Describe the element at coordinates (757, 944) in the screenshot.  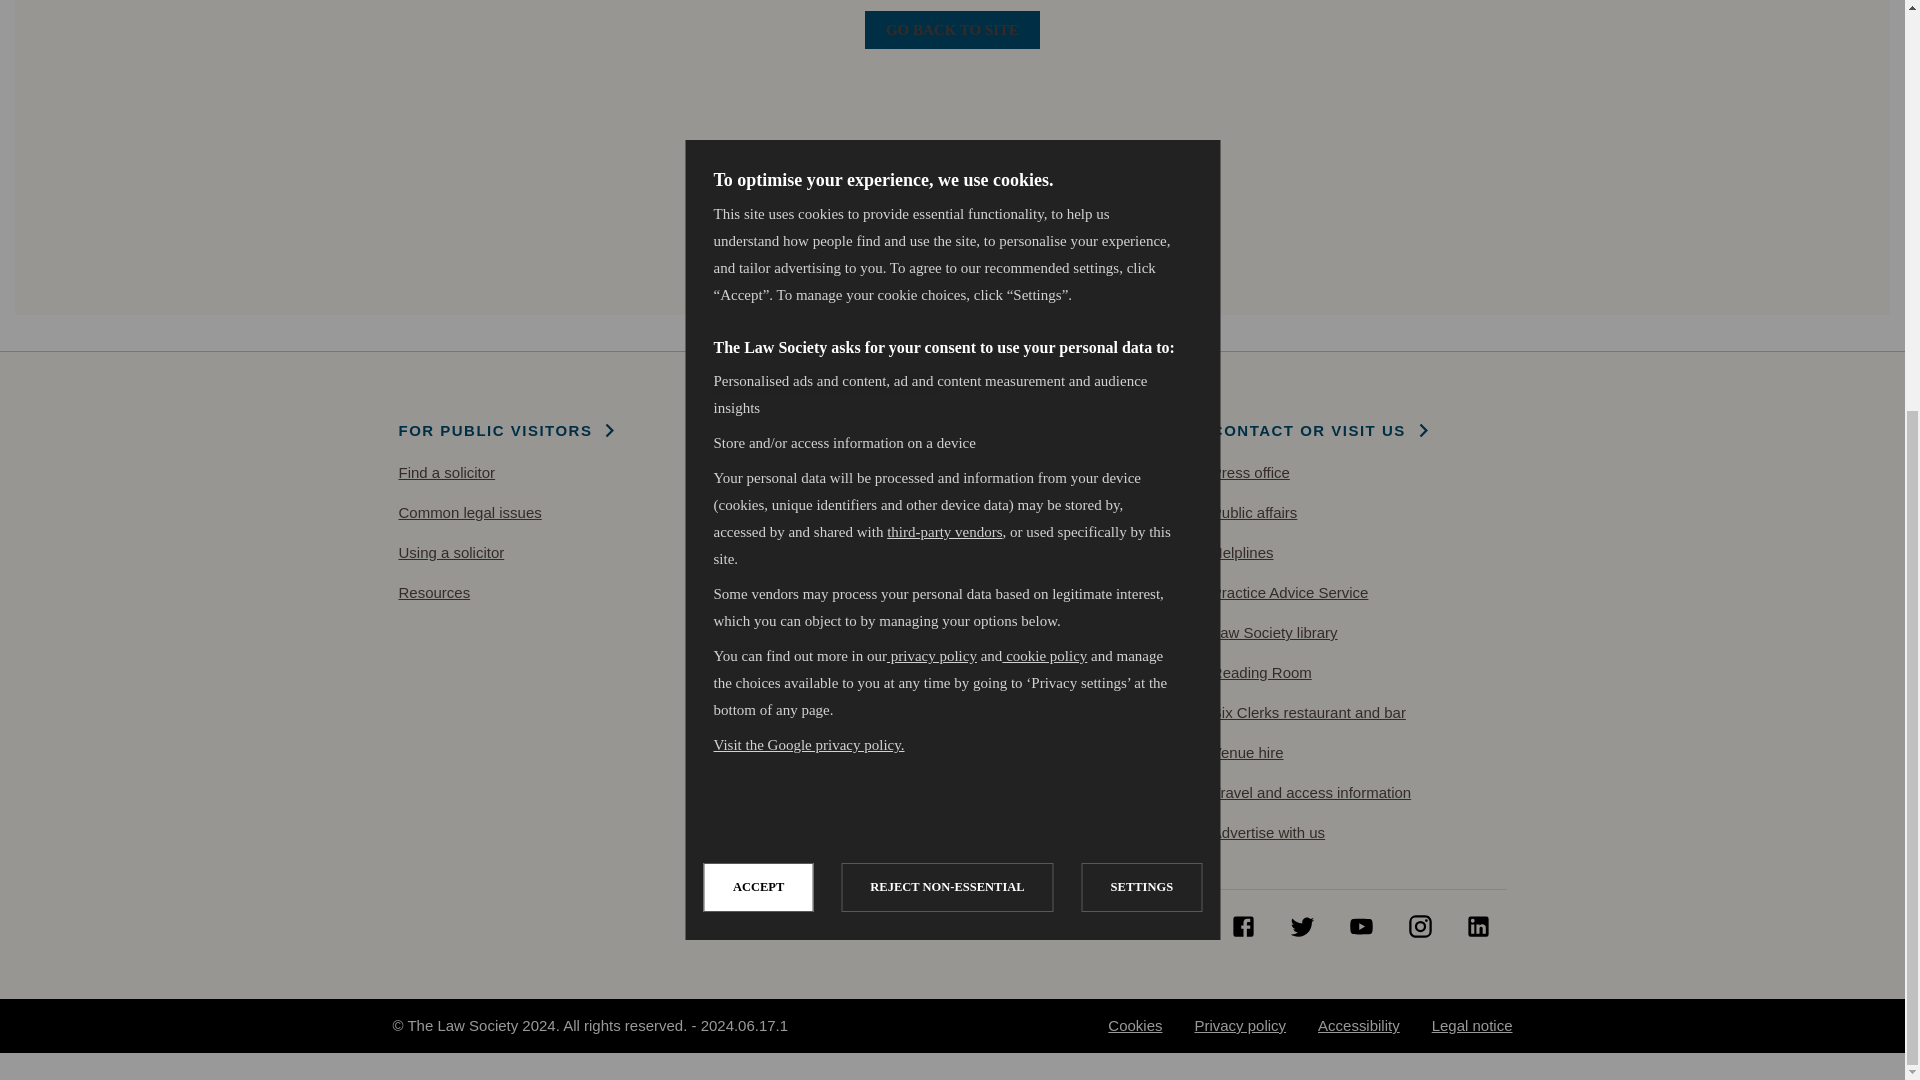
I see `ACCEPT` at that location.